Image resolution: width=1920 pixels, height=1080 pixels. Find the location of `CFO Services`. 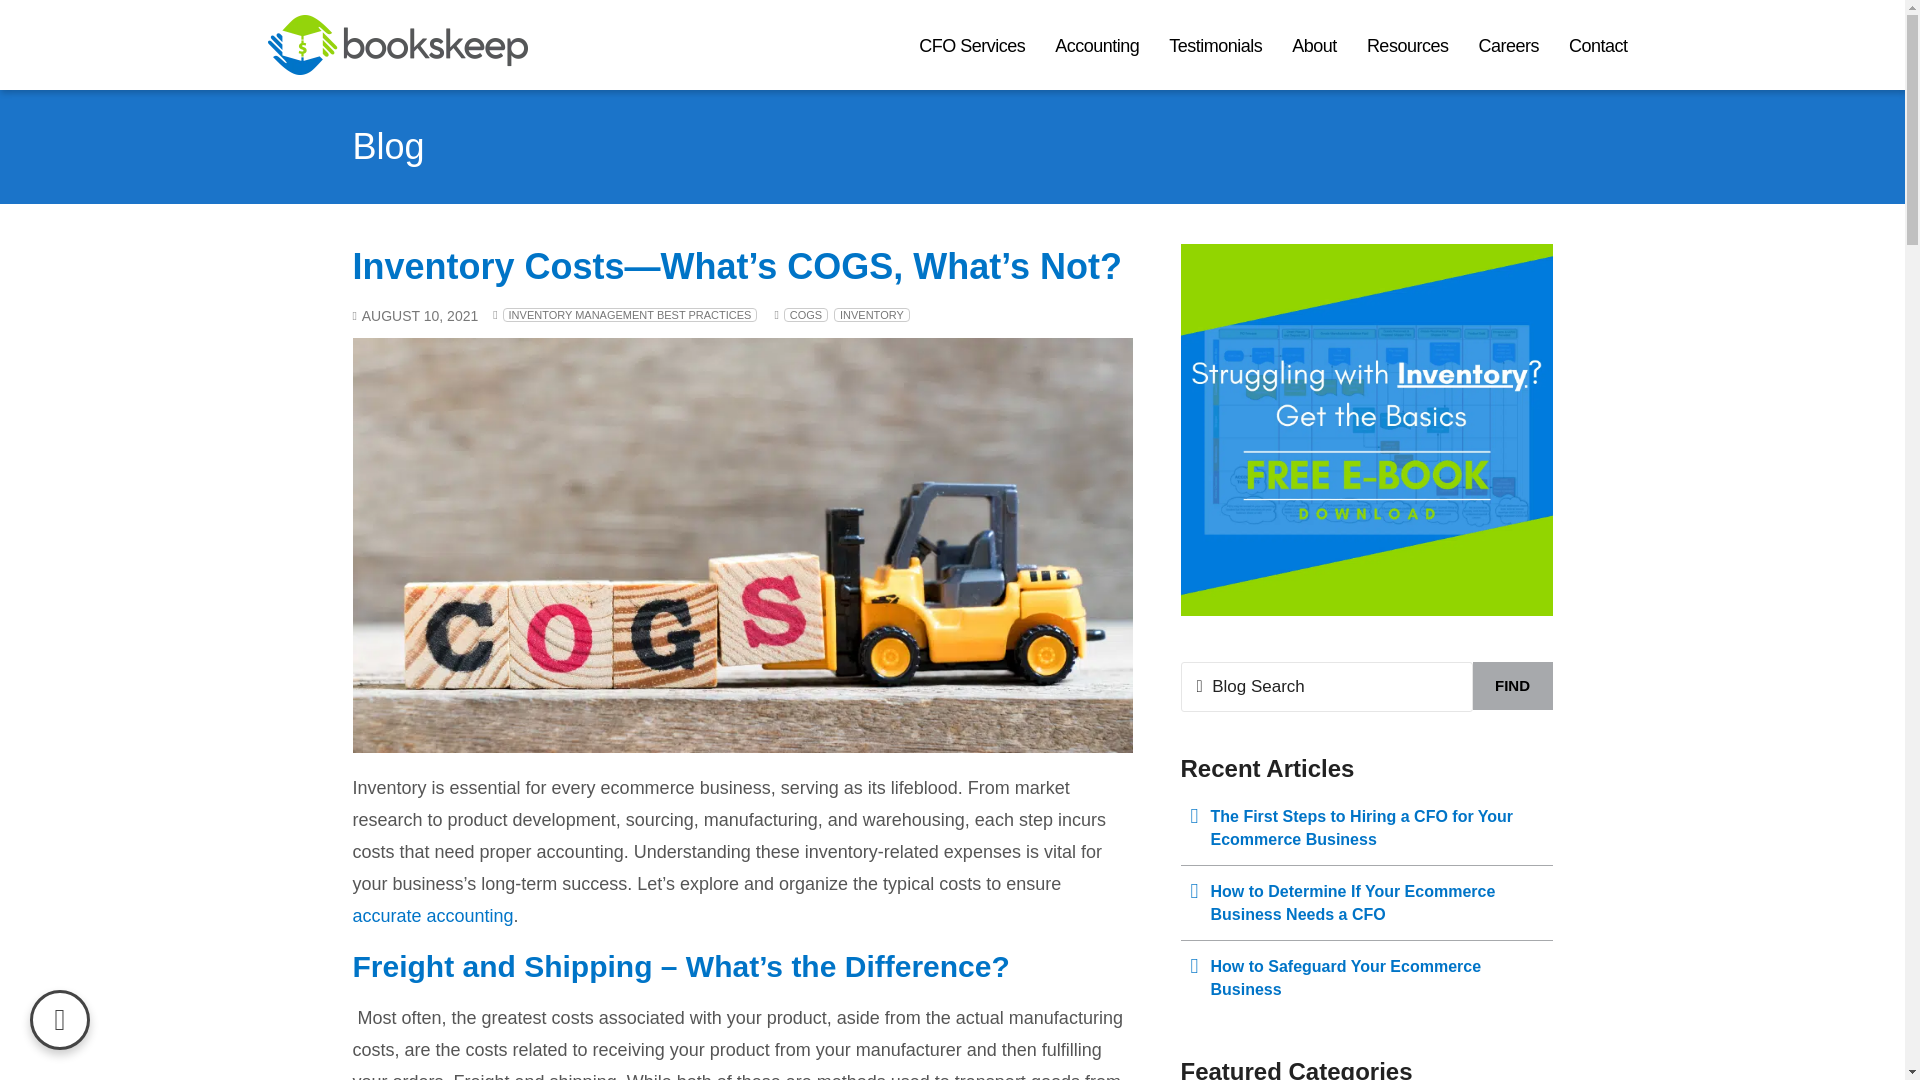

CFO Services is located at coordinates (972, 45).